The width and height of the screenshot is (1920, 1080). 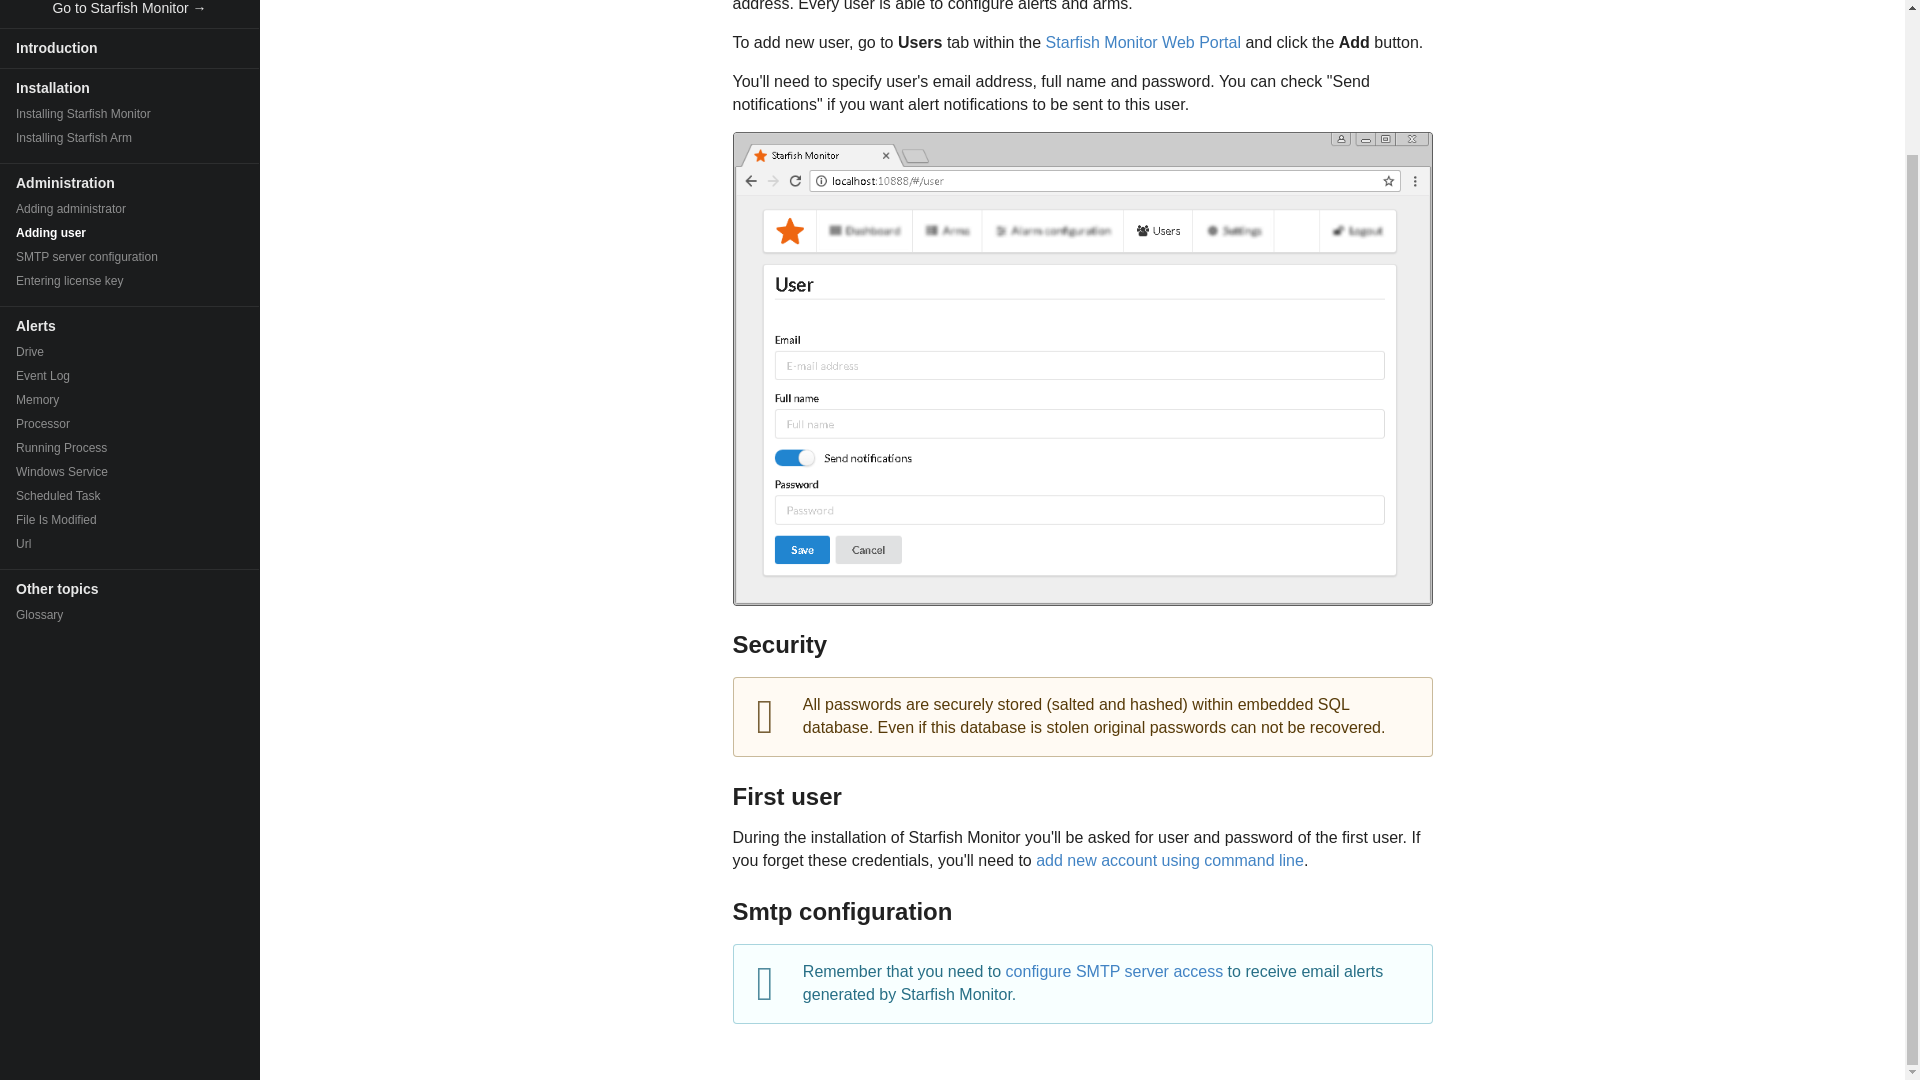 What do you see at coordinates (130, 208) in the screenshot?
I see `Adding administrator` at bounding box center [130, 208].